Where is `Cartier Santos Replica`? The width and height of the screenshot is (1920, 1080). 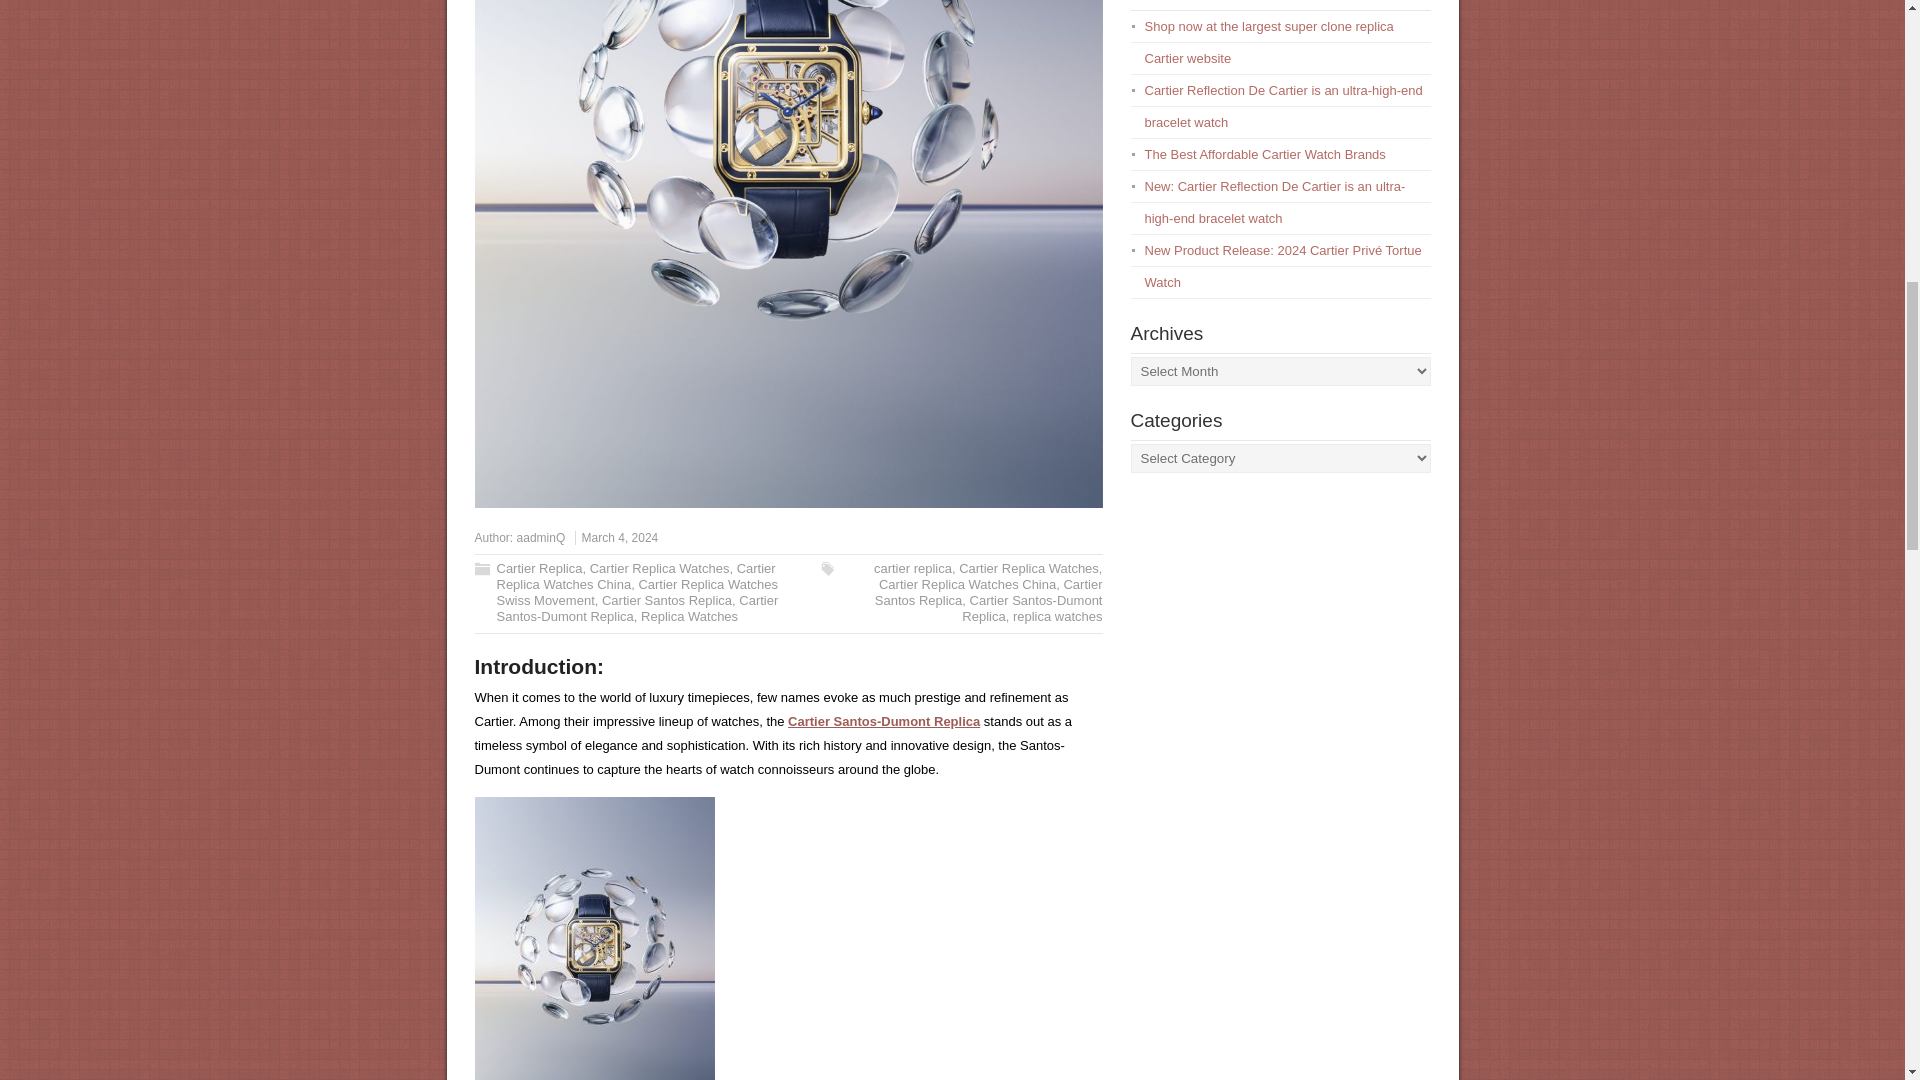
Cartier Santos Replica is located at coordinates (666, 600).